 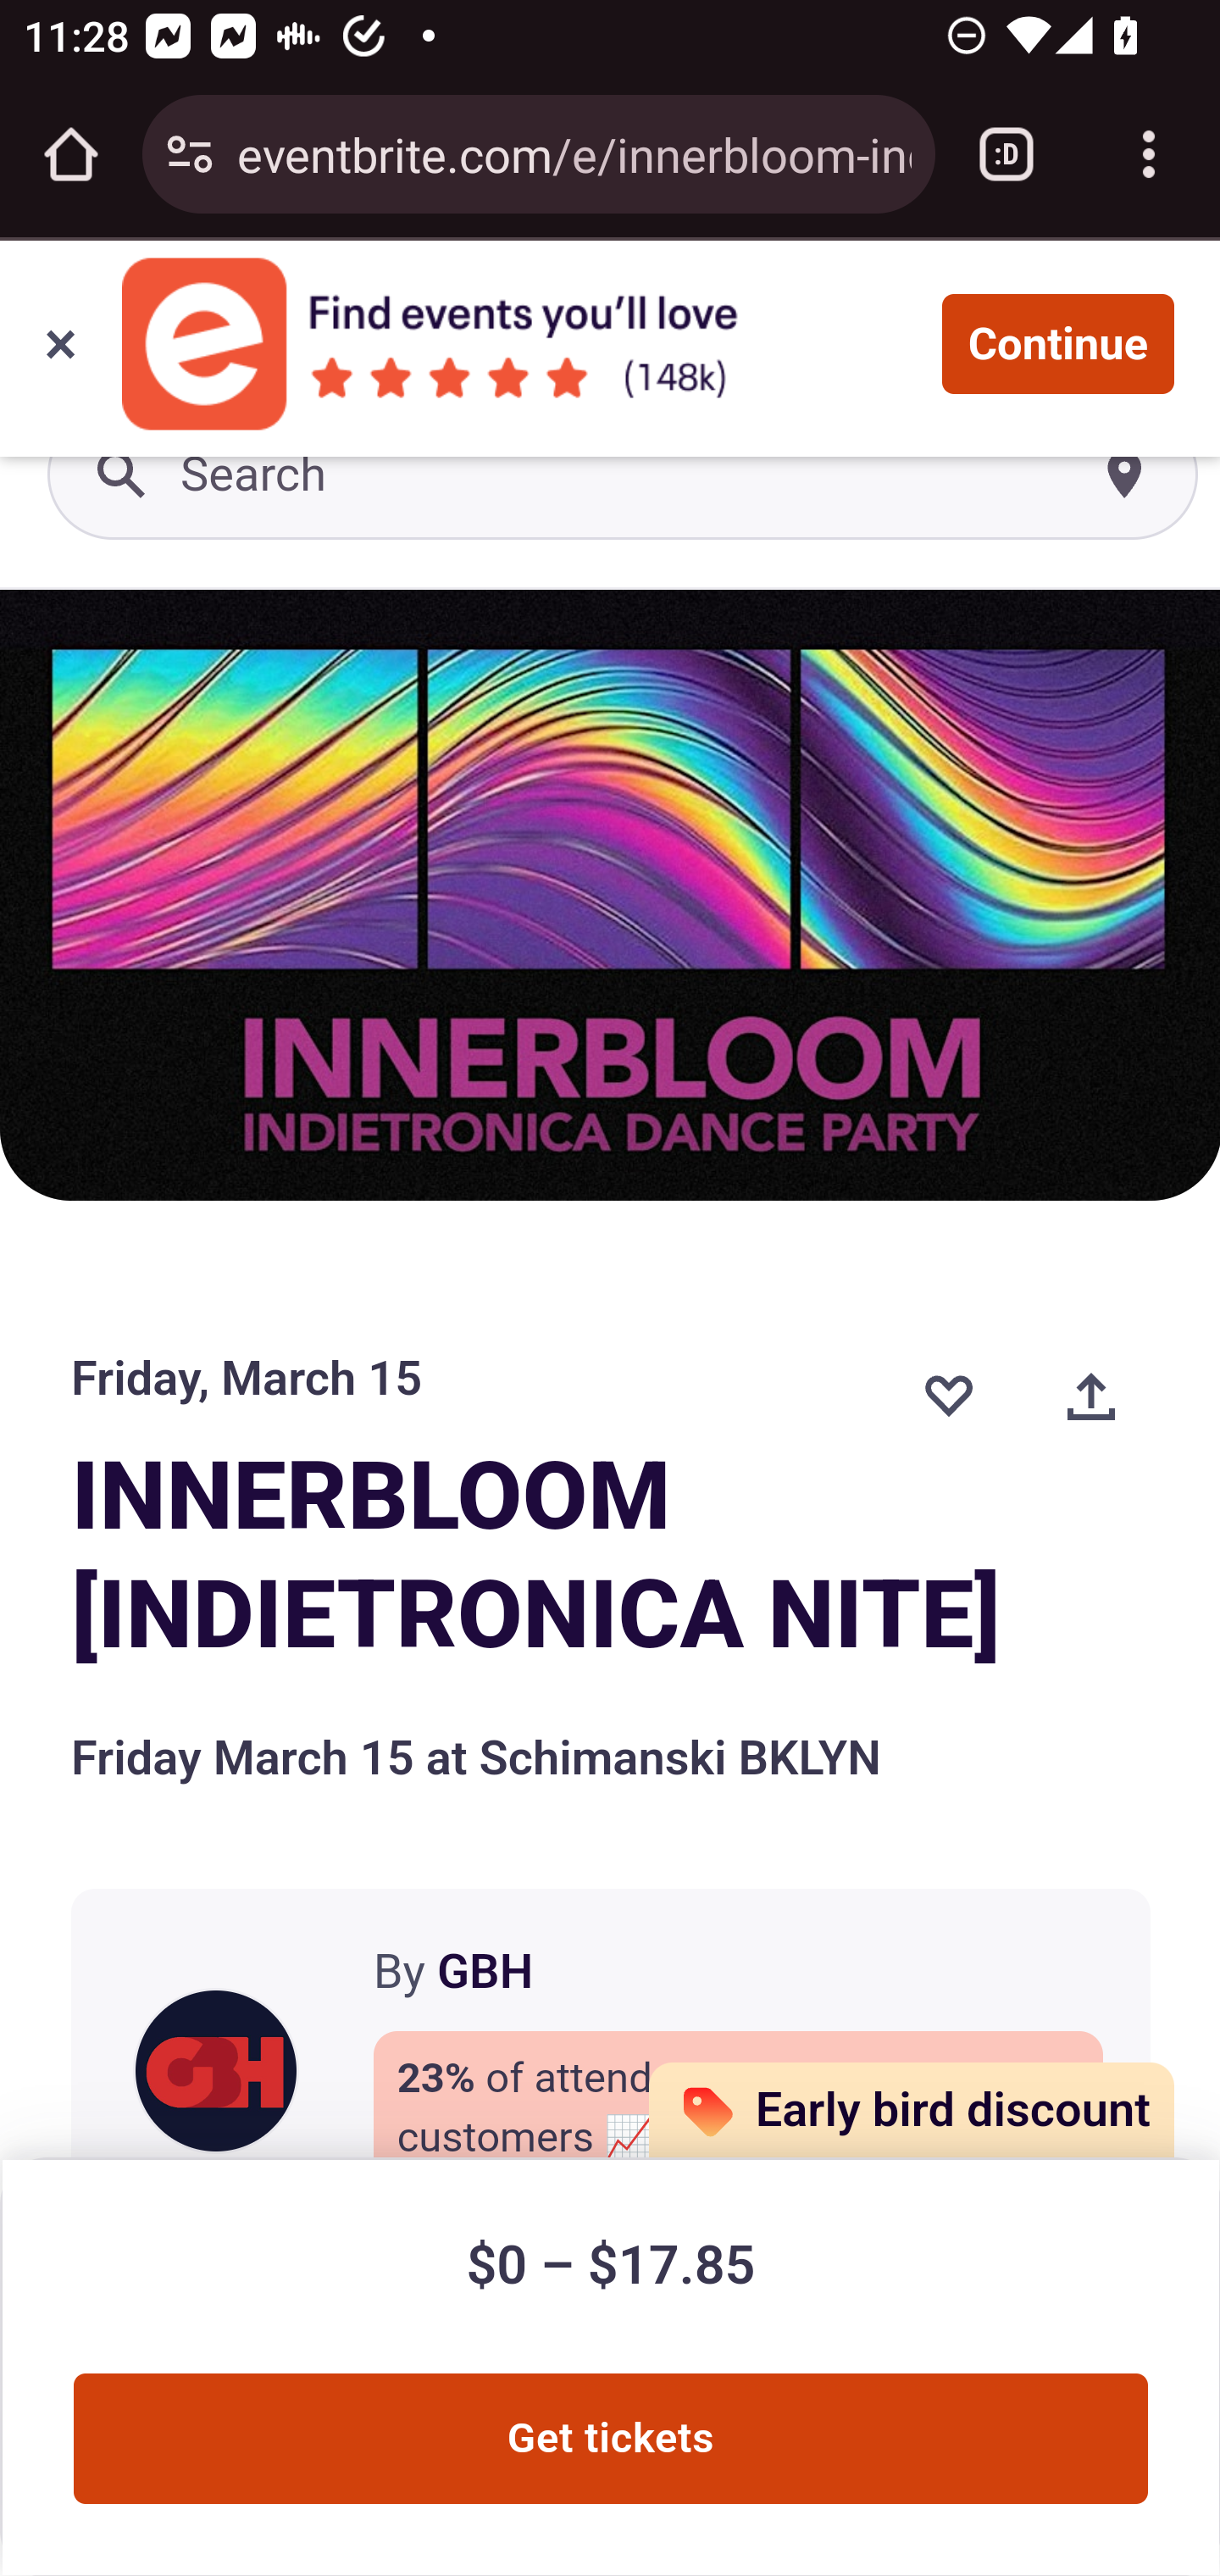 What do you see at coordinates (1092, 1395) in the screenshot?
I see `Share this event` at bounding box center [1092, 1395].